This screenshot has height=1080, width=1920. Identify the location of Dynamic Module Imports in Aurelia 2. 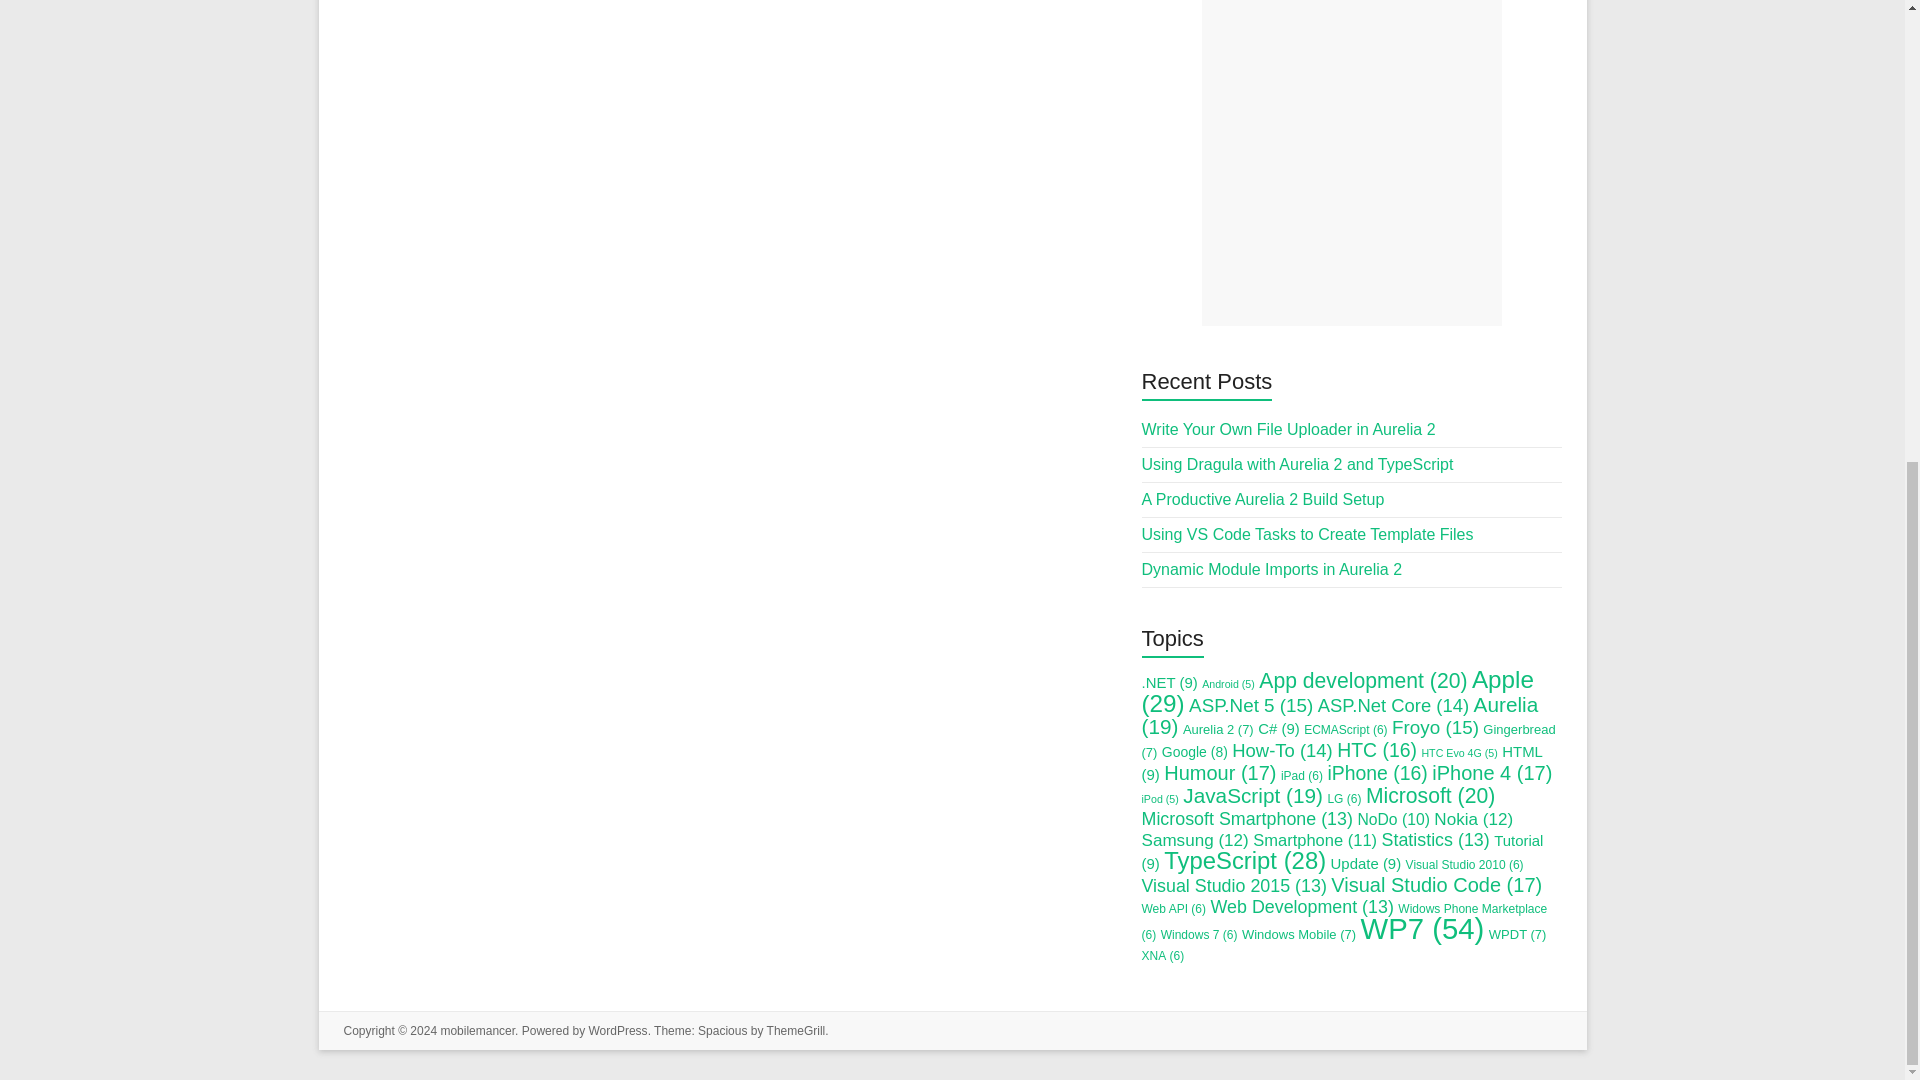
(1272, 568).